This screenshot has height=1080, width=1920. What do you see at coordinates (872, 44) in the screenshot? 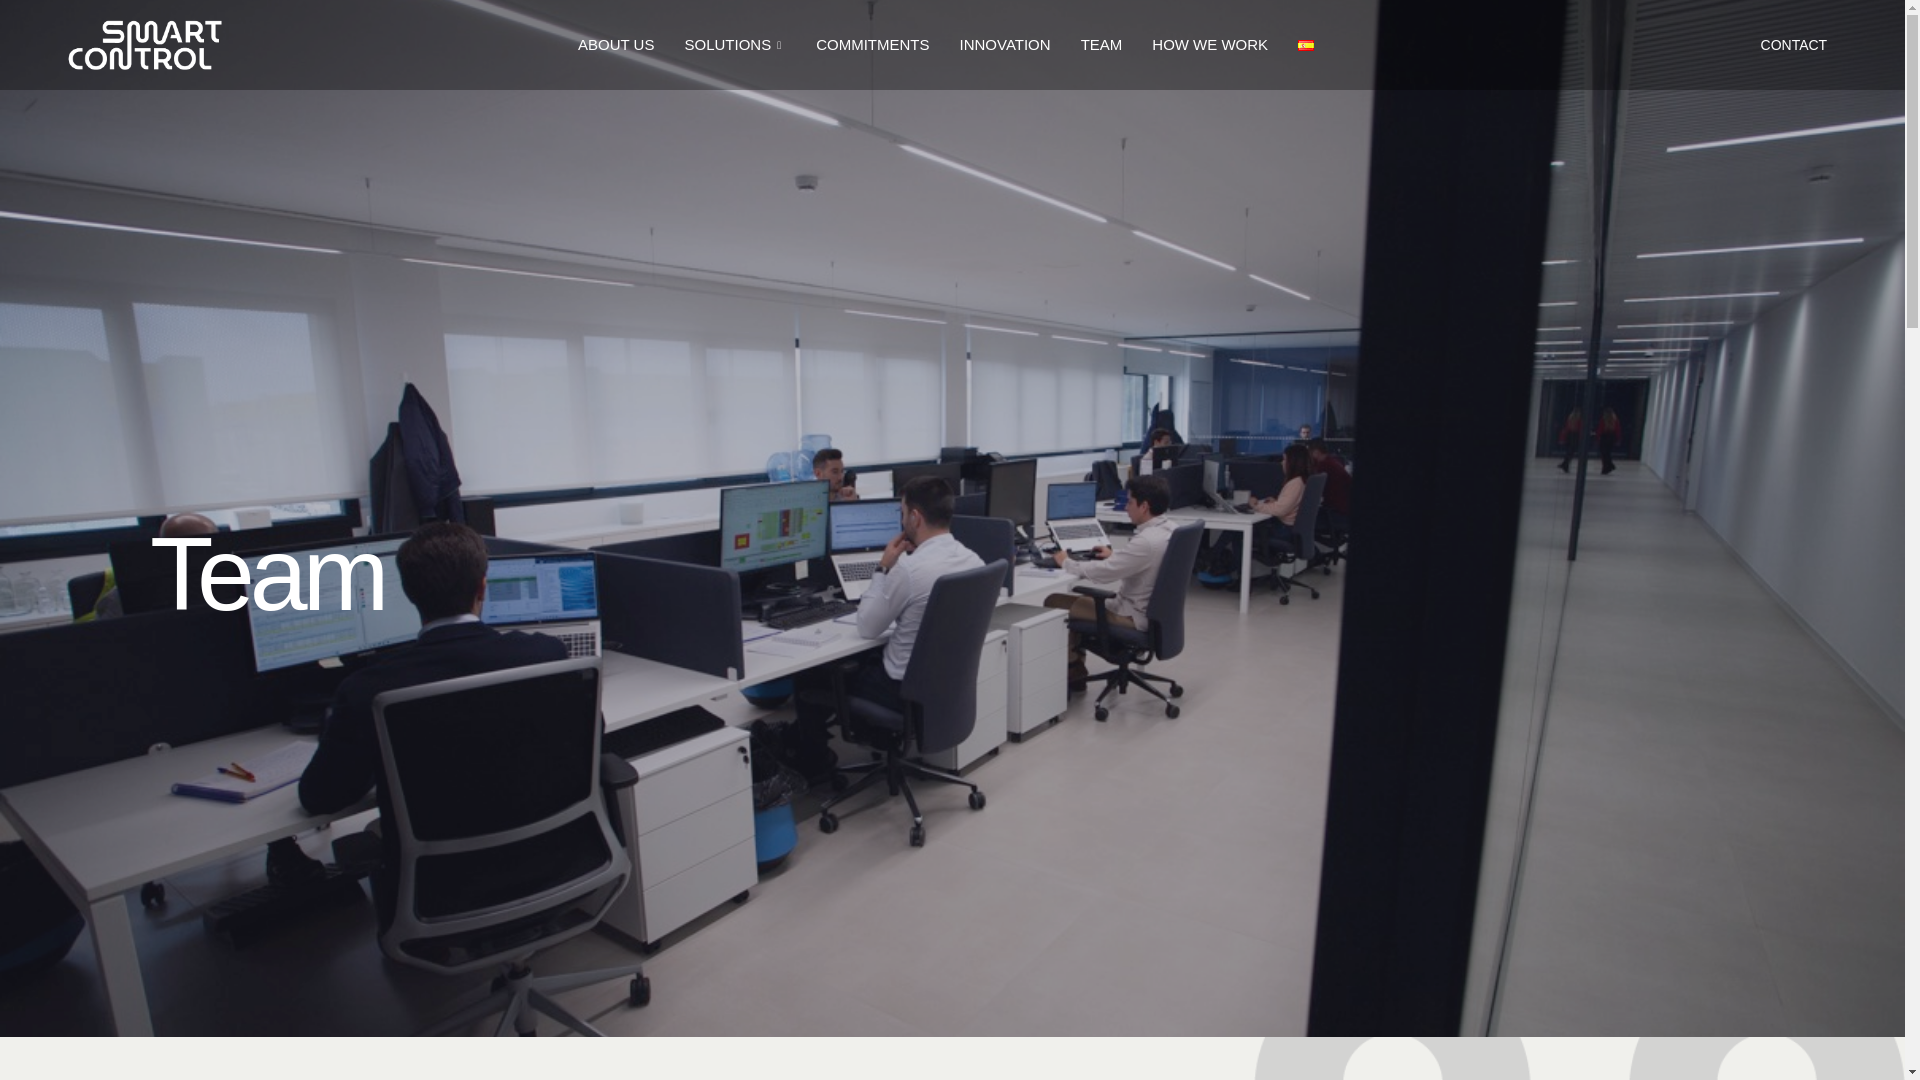
I see `COMMITMENTS` at bounding box center [872, 44].